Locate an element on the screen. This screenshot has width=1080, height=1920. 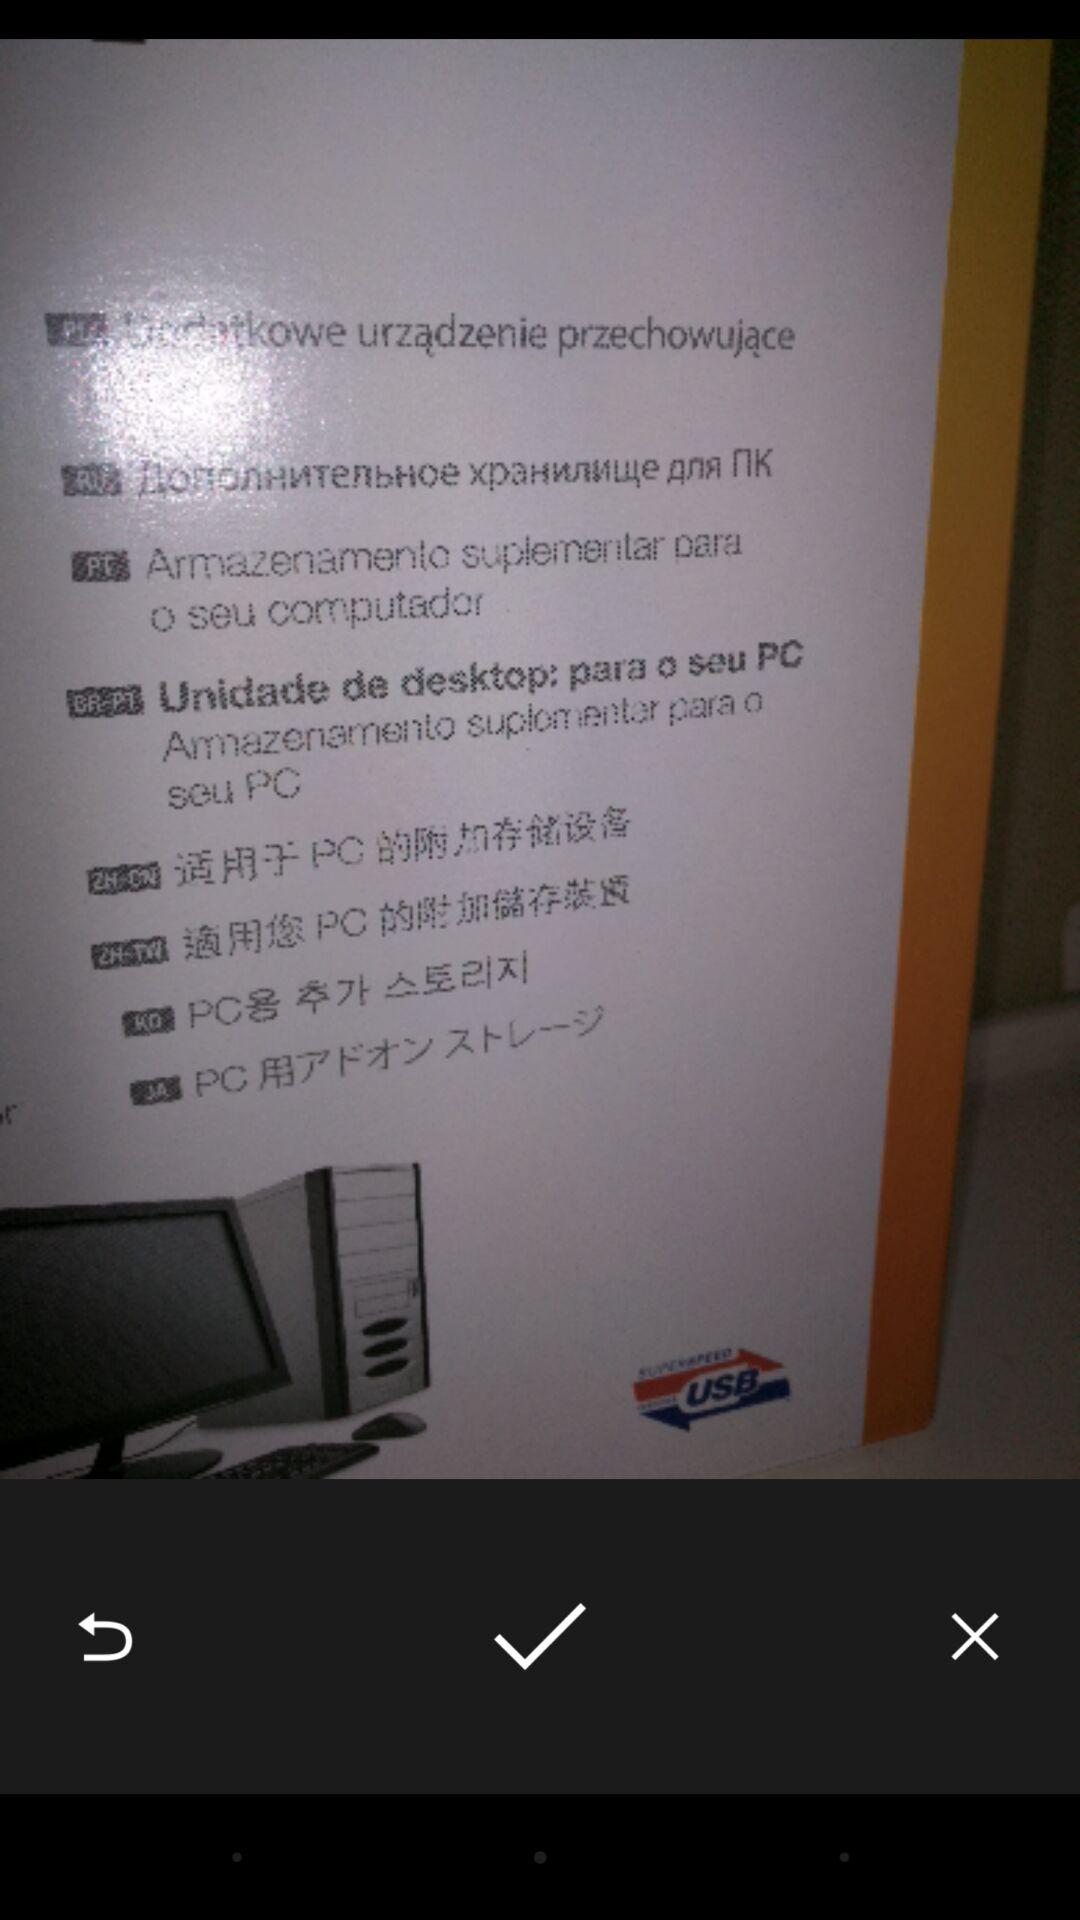
launch the item at the bottom right corner is located at coordinates (975, 1636).